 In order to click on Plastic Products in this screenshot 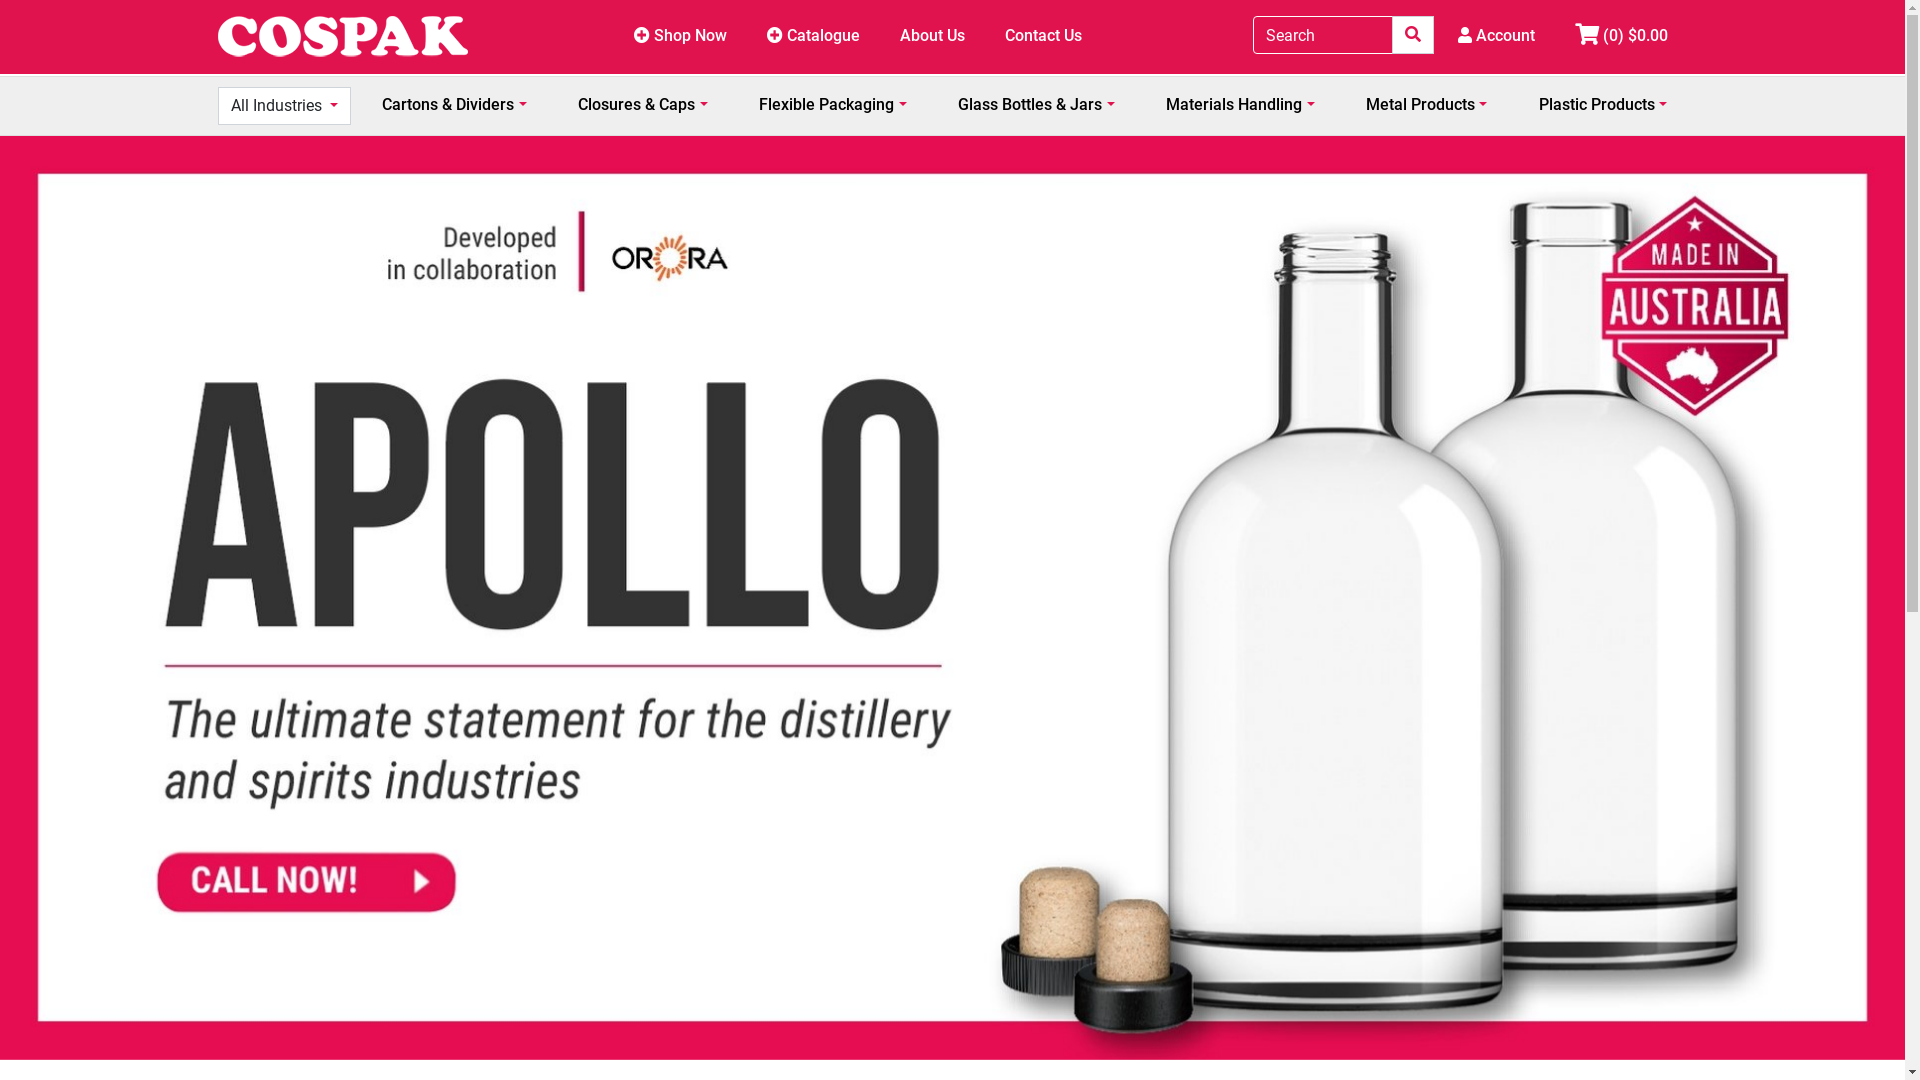, I will do `click(1603, 106)`.